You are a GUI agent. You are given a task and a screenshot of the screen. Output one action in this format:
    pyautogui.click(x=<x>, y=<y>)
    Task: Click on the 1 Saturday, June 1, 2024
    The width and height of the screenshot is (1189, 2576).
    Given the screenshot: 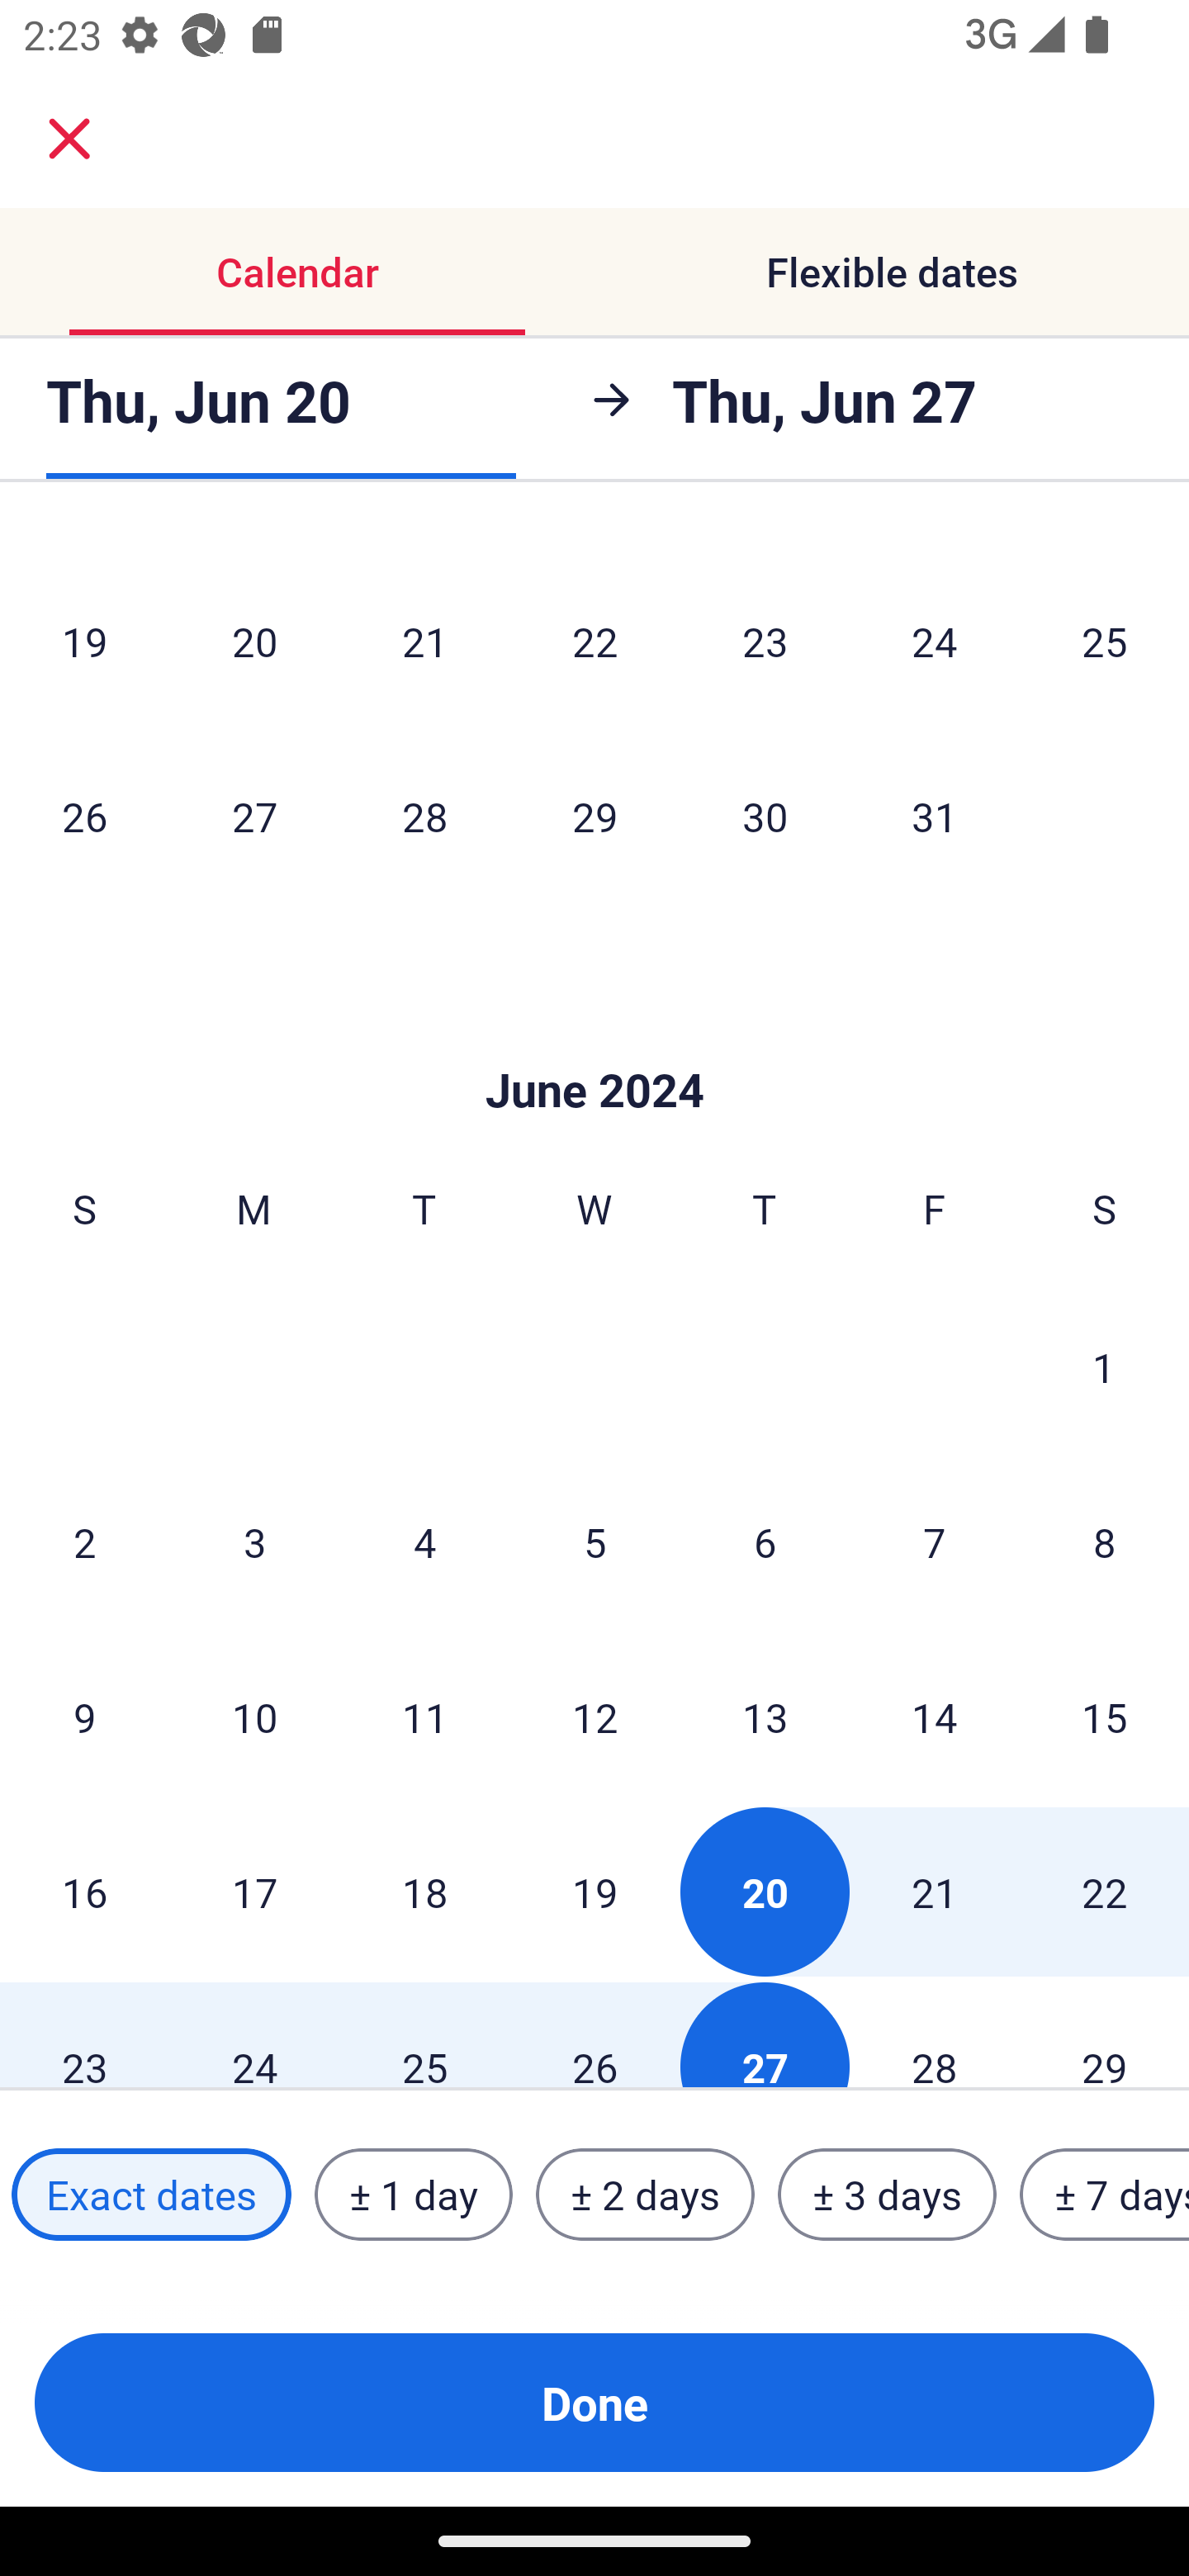 What is the action you would take?
    pyautogui.click(x=1104, y=1366)
    